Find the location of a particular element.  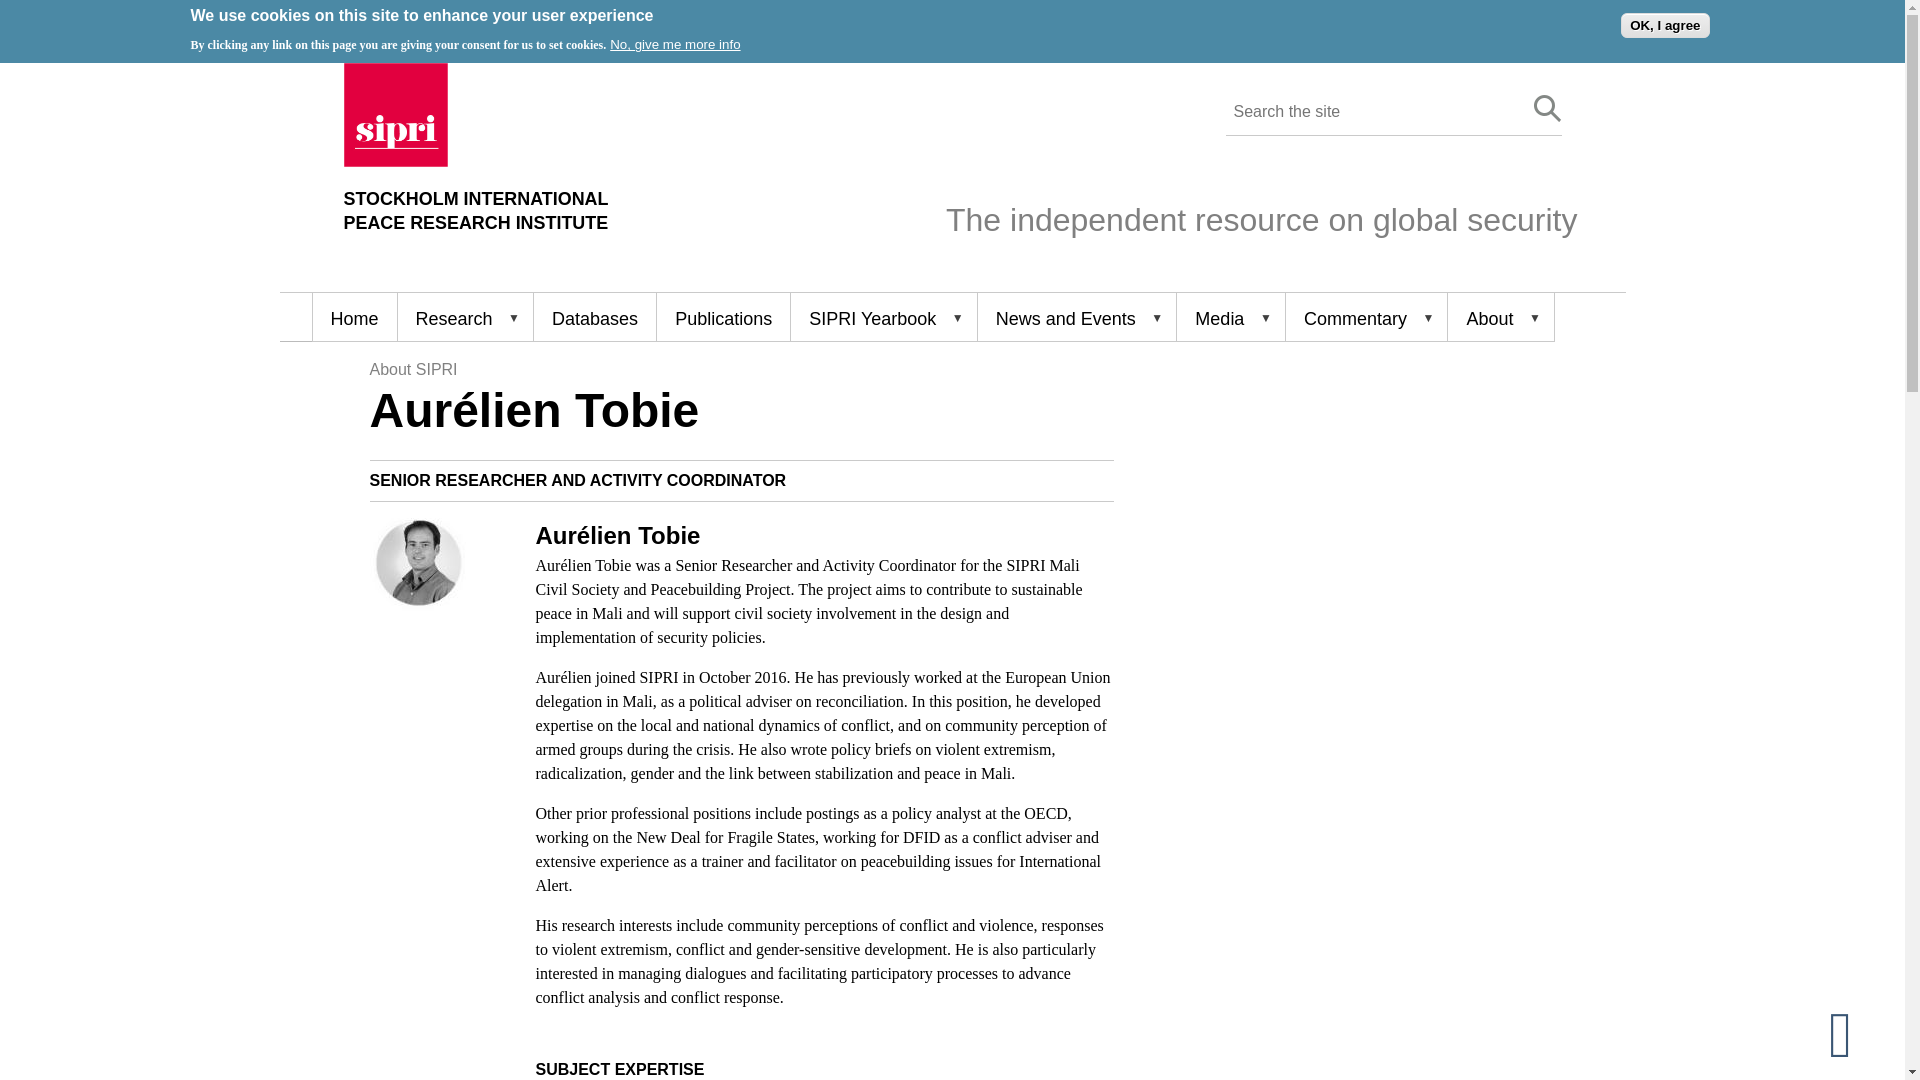

Home is located at coordinates (353, 317).